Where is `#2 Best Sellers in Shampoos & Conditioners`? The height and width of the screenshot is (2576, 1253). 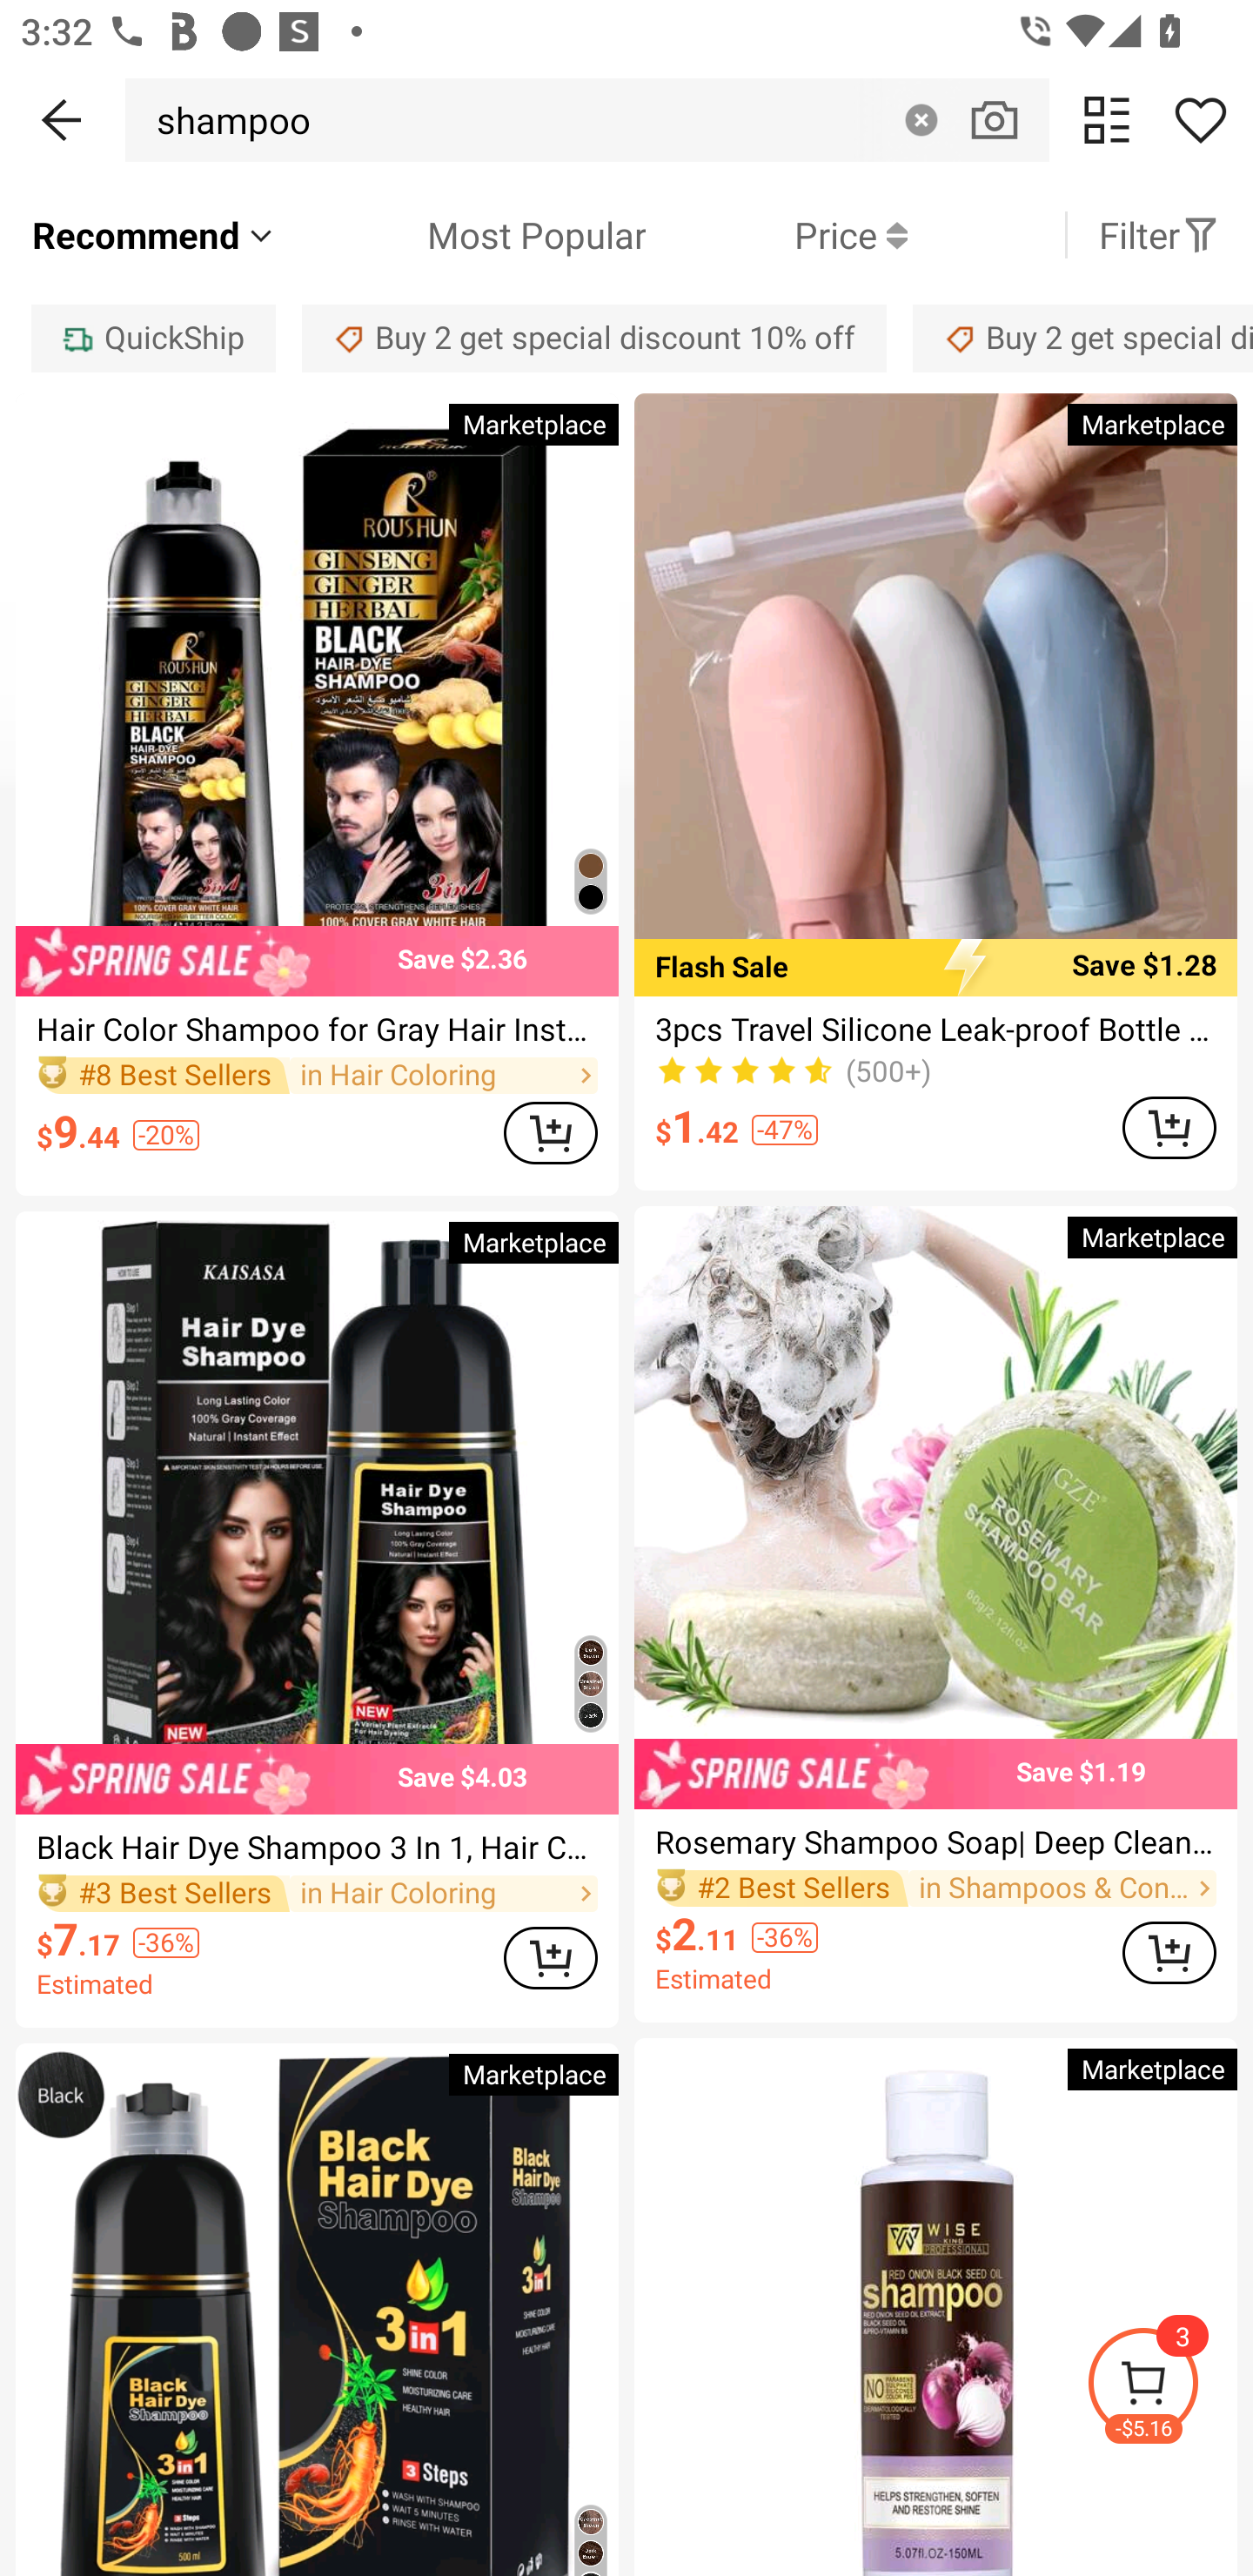
#2 Best Sellers in Shampoos & Conditioners is located at coordinates (936, 1888).